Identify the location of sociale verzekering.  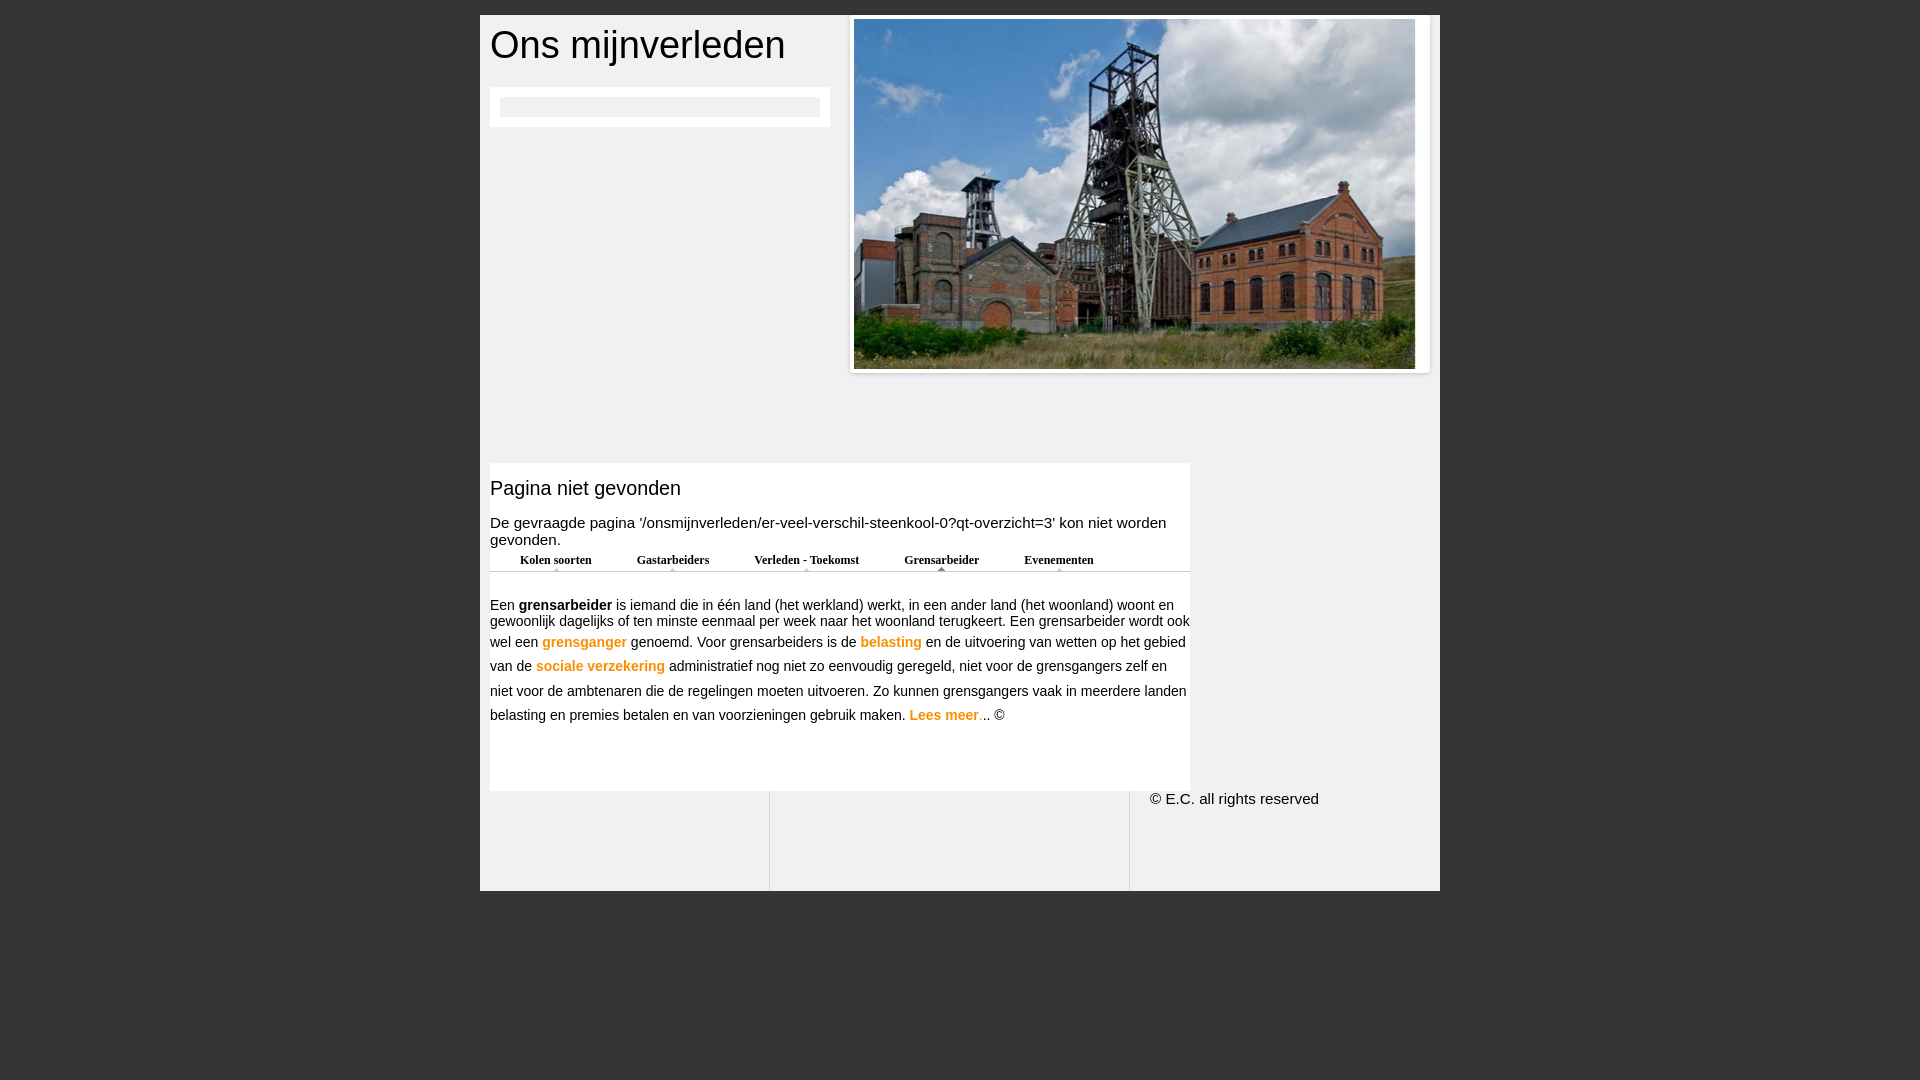
(600, 666).